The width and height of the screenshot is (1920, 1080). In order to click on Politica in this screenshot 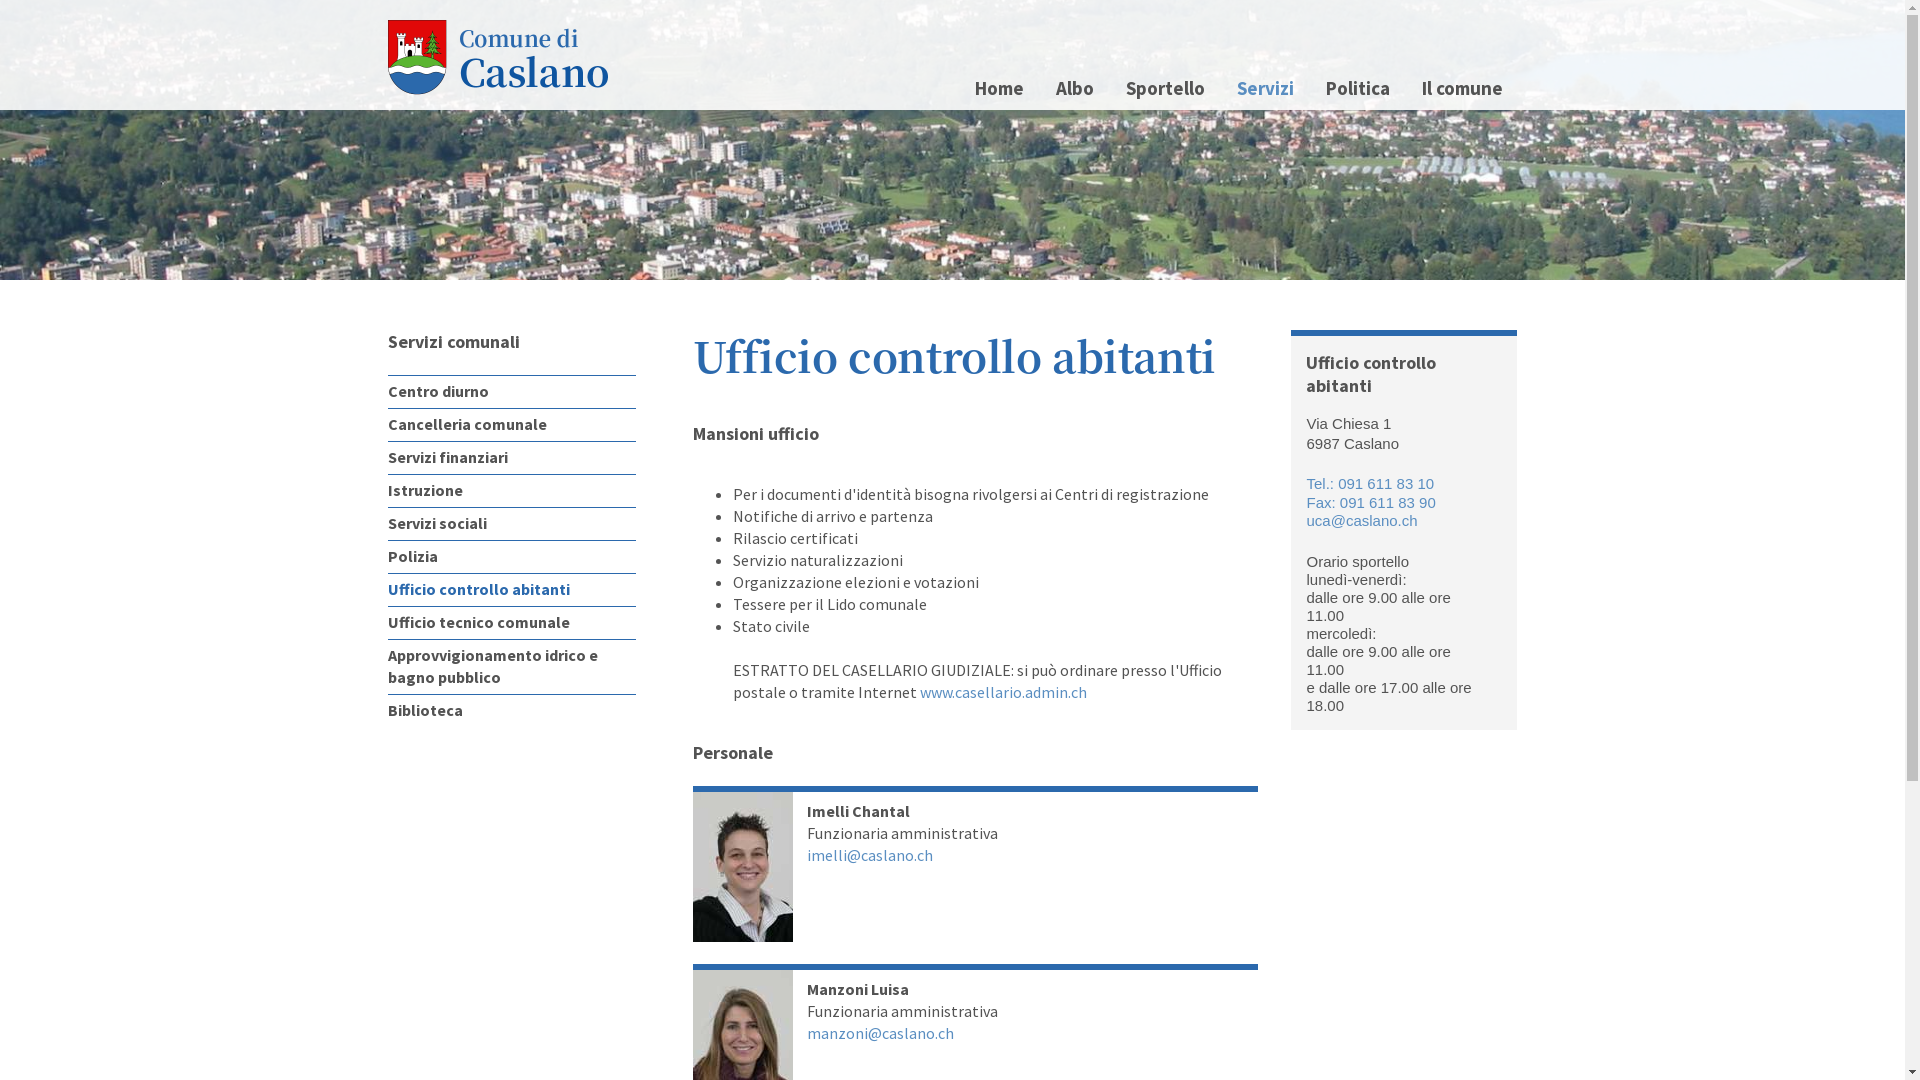, I will do `click(1357, 88)`.